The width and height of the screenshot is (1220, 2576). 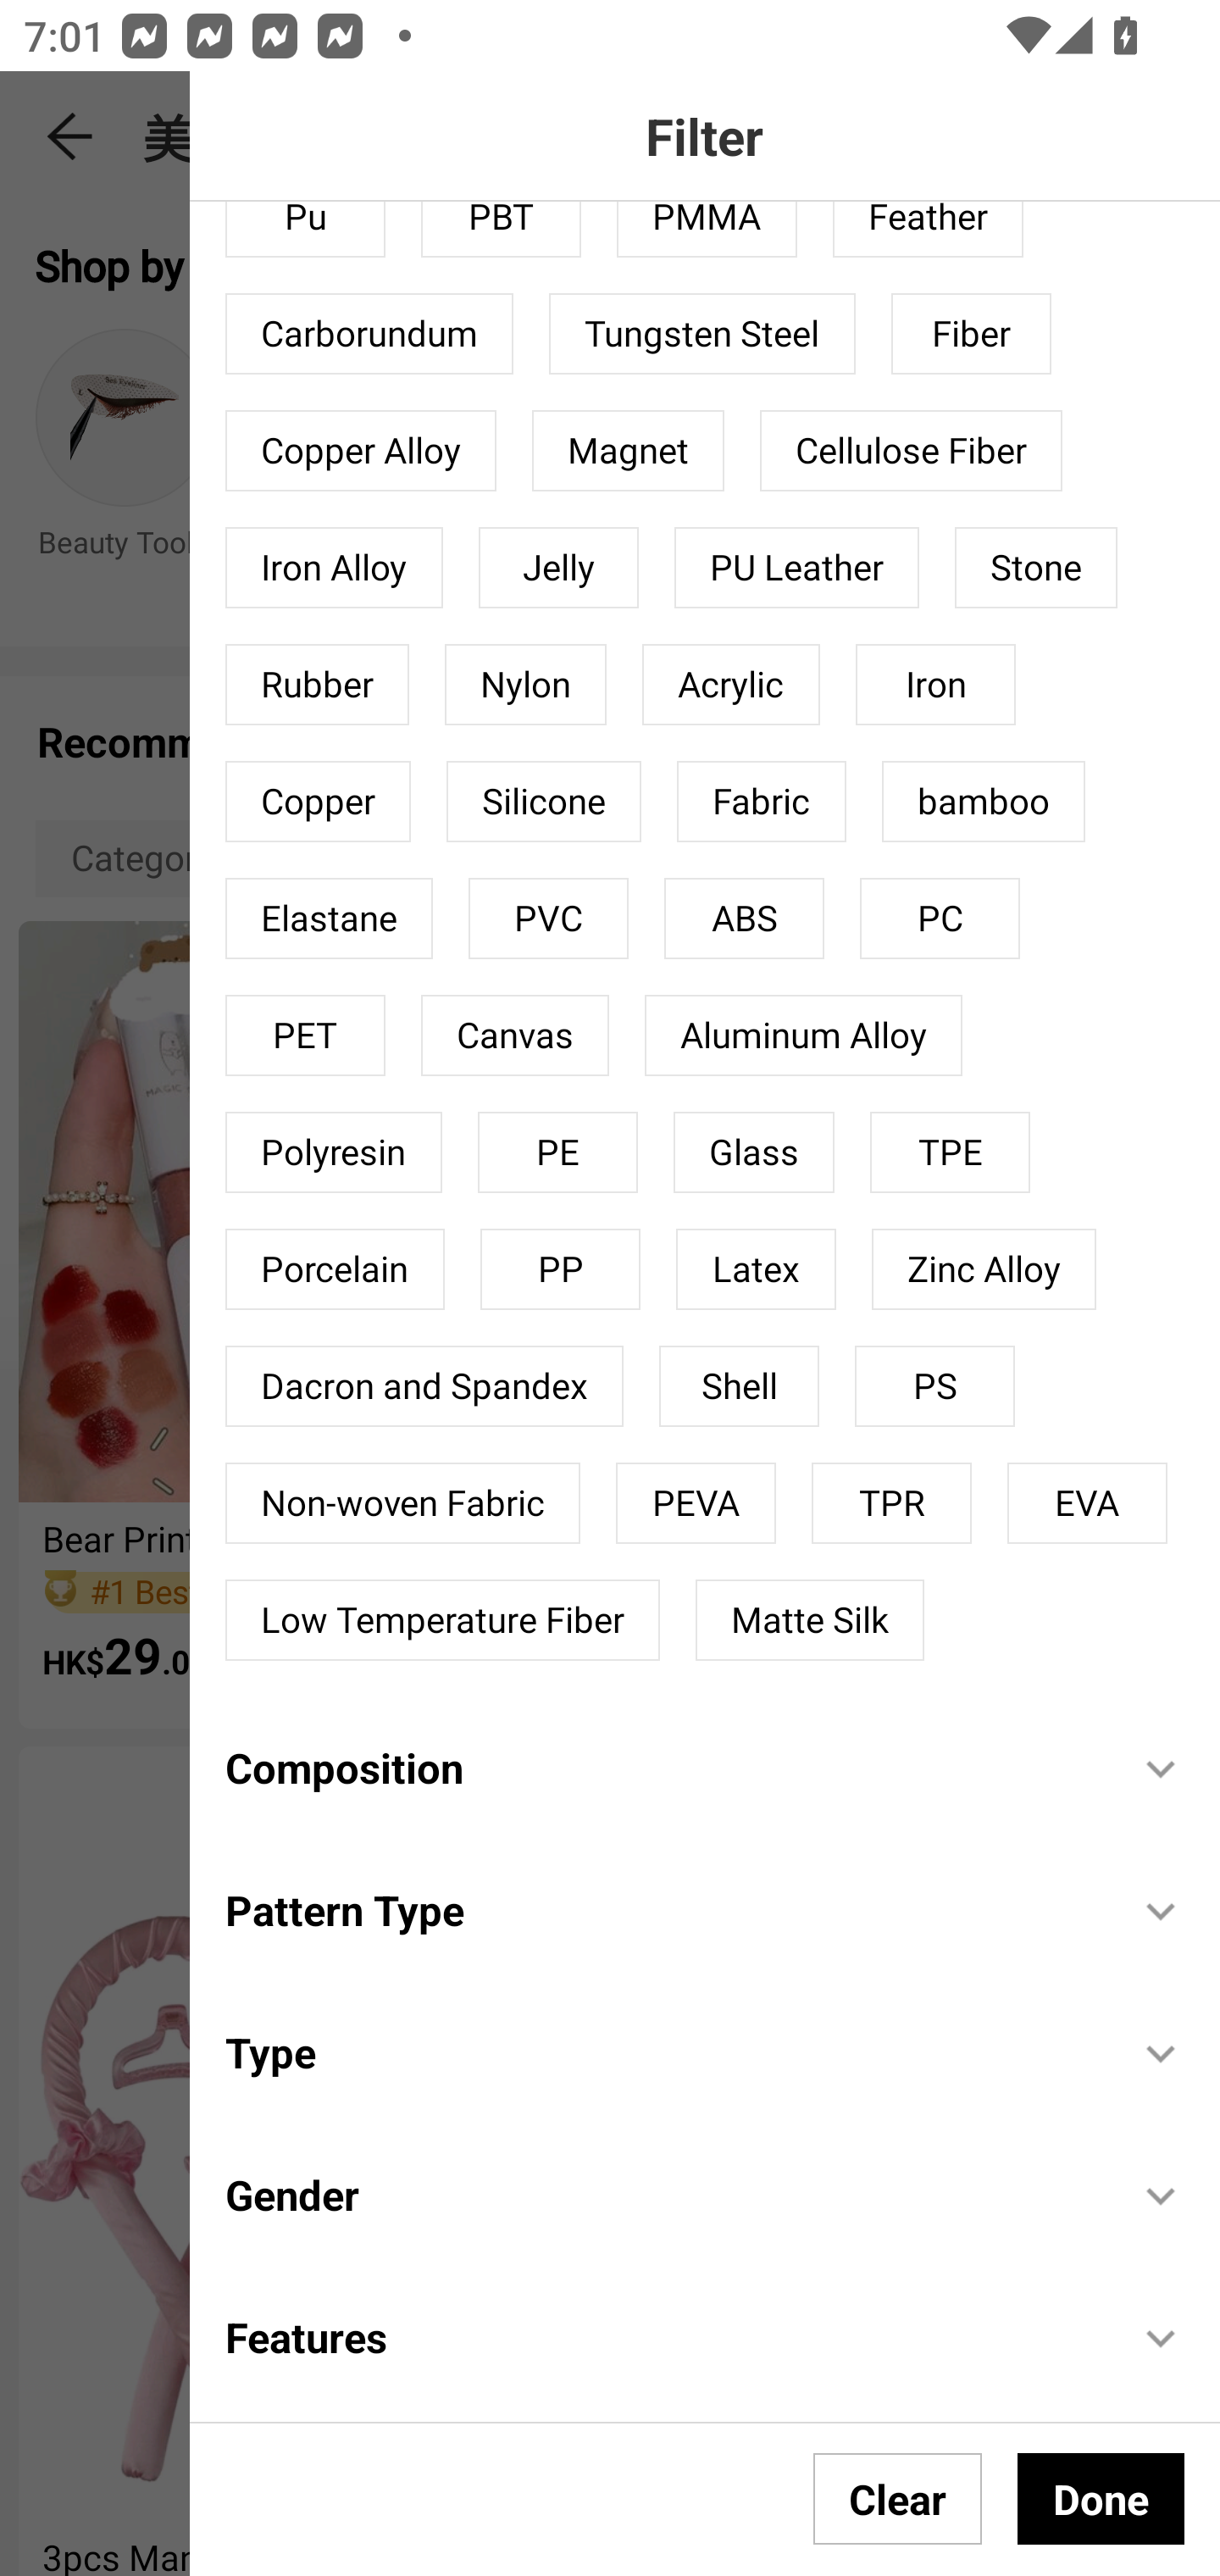 I want to click on Pu, so click(x=305, y=229).